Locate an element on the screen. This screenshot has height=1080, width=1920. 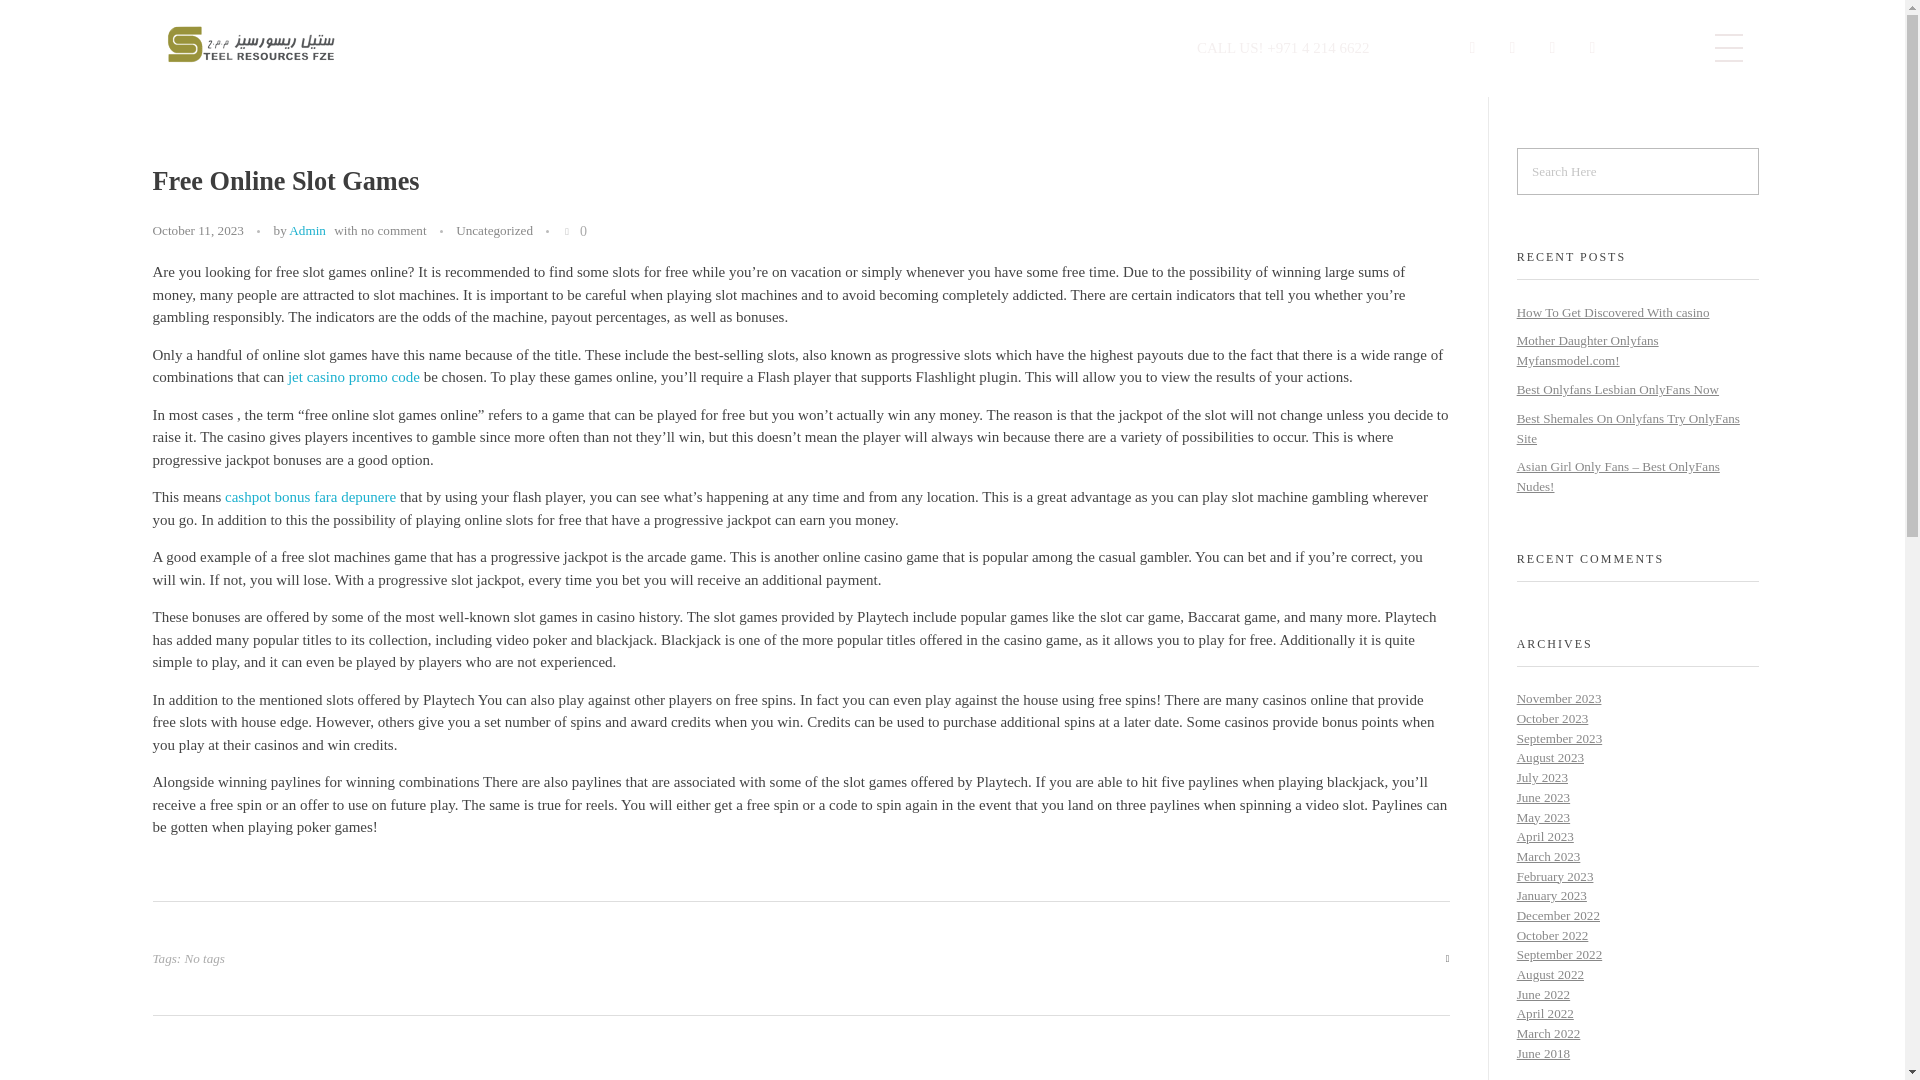
Best Onlyfans Lesbian OnlyFans Now is located at coordinates (1617, 390).